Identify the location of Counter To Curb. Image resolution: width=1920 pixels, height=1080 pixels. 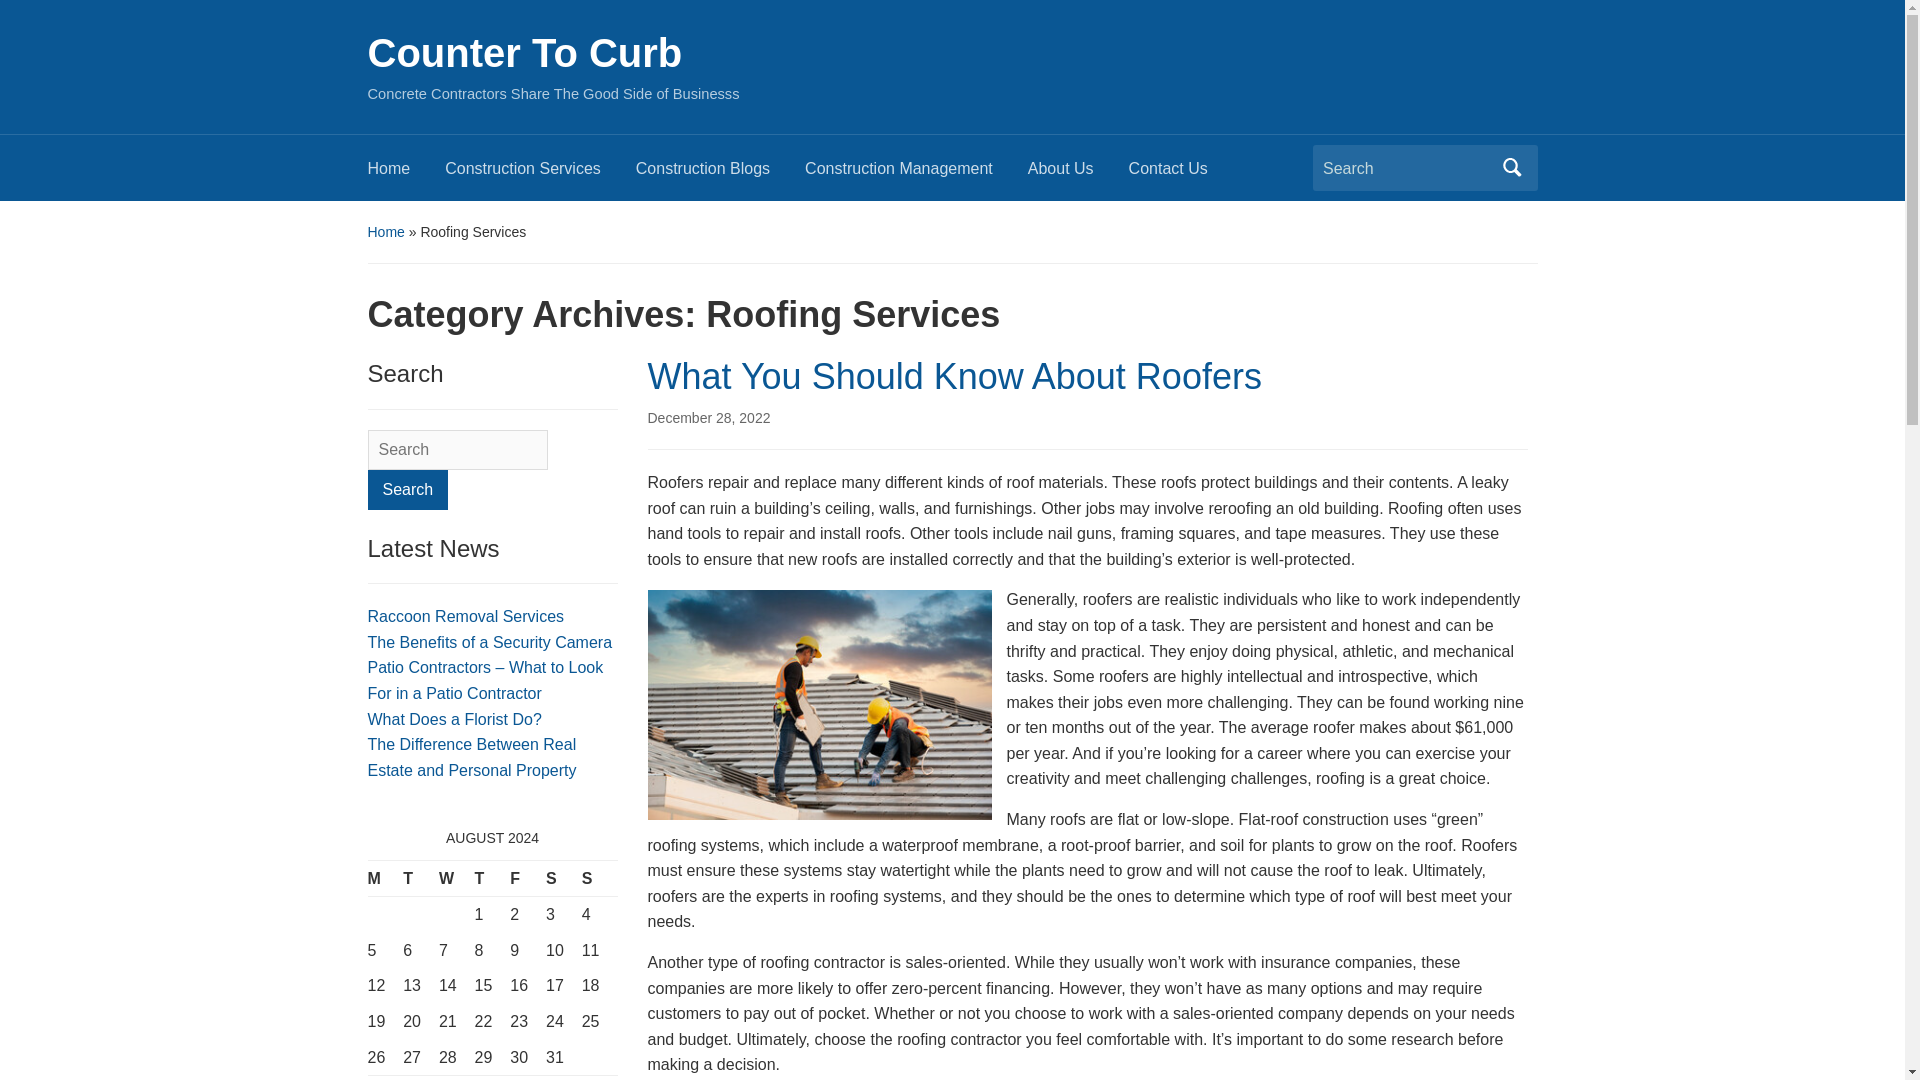
(526, 52).